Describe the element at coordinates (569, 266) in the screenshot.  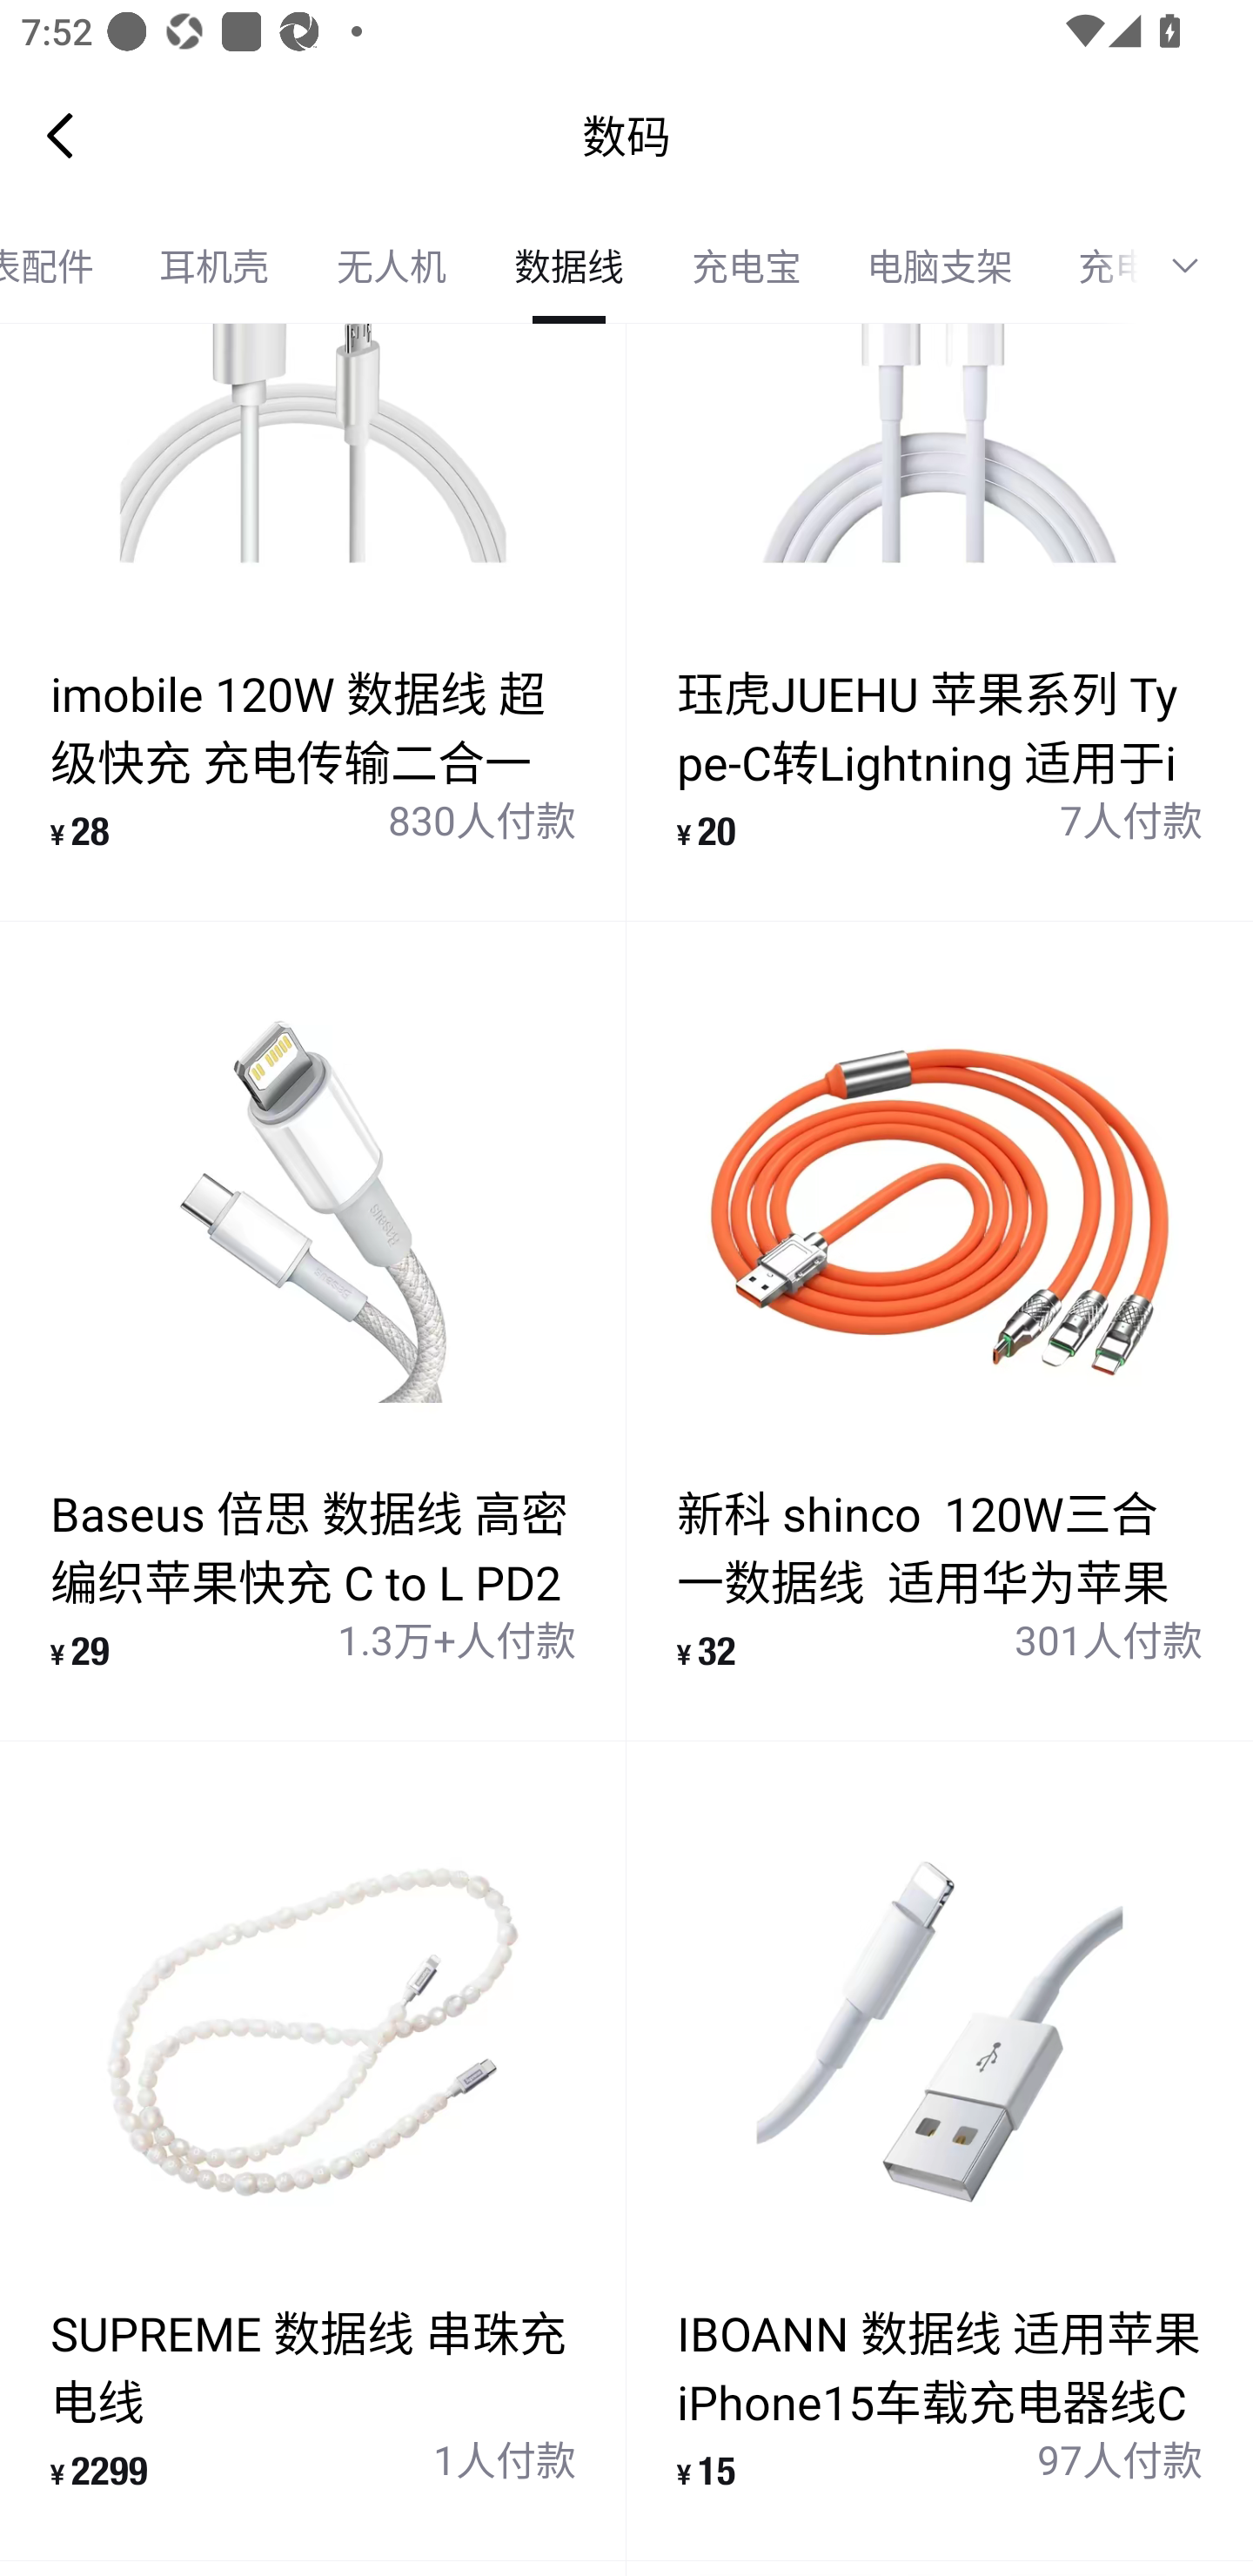
I see `数据线` at that location.